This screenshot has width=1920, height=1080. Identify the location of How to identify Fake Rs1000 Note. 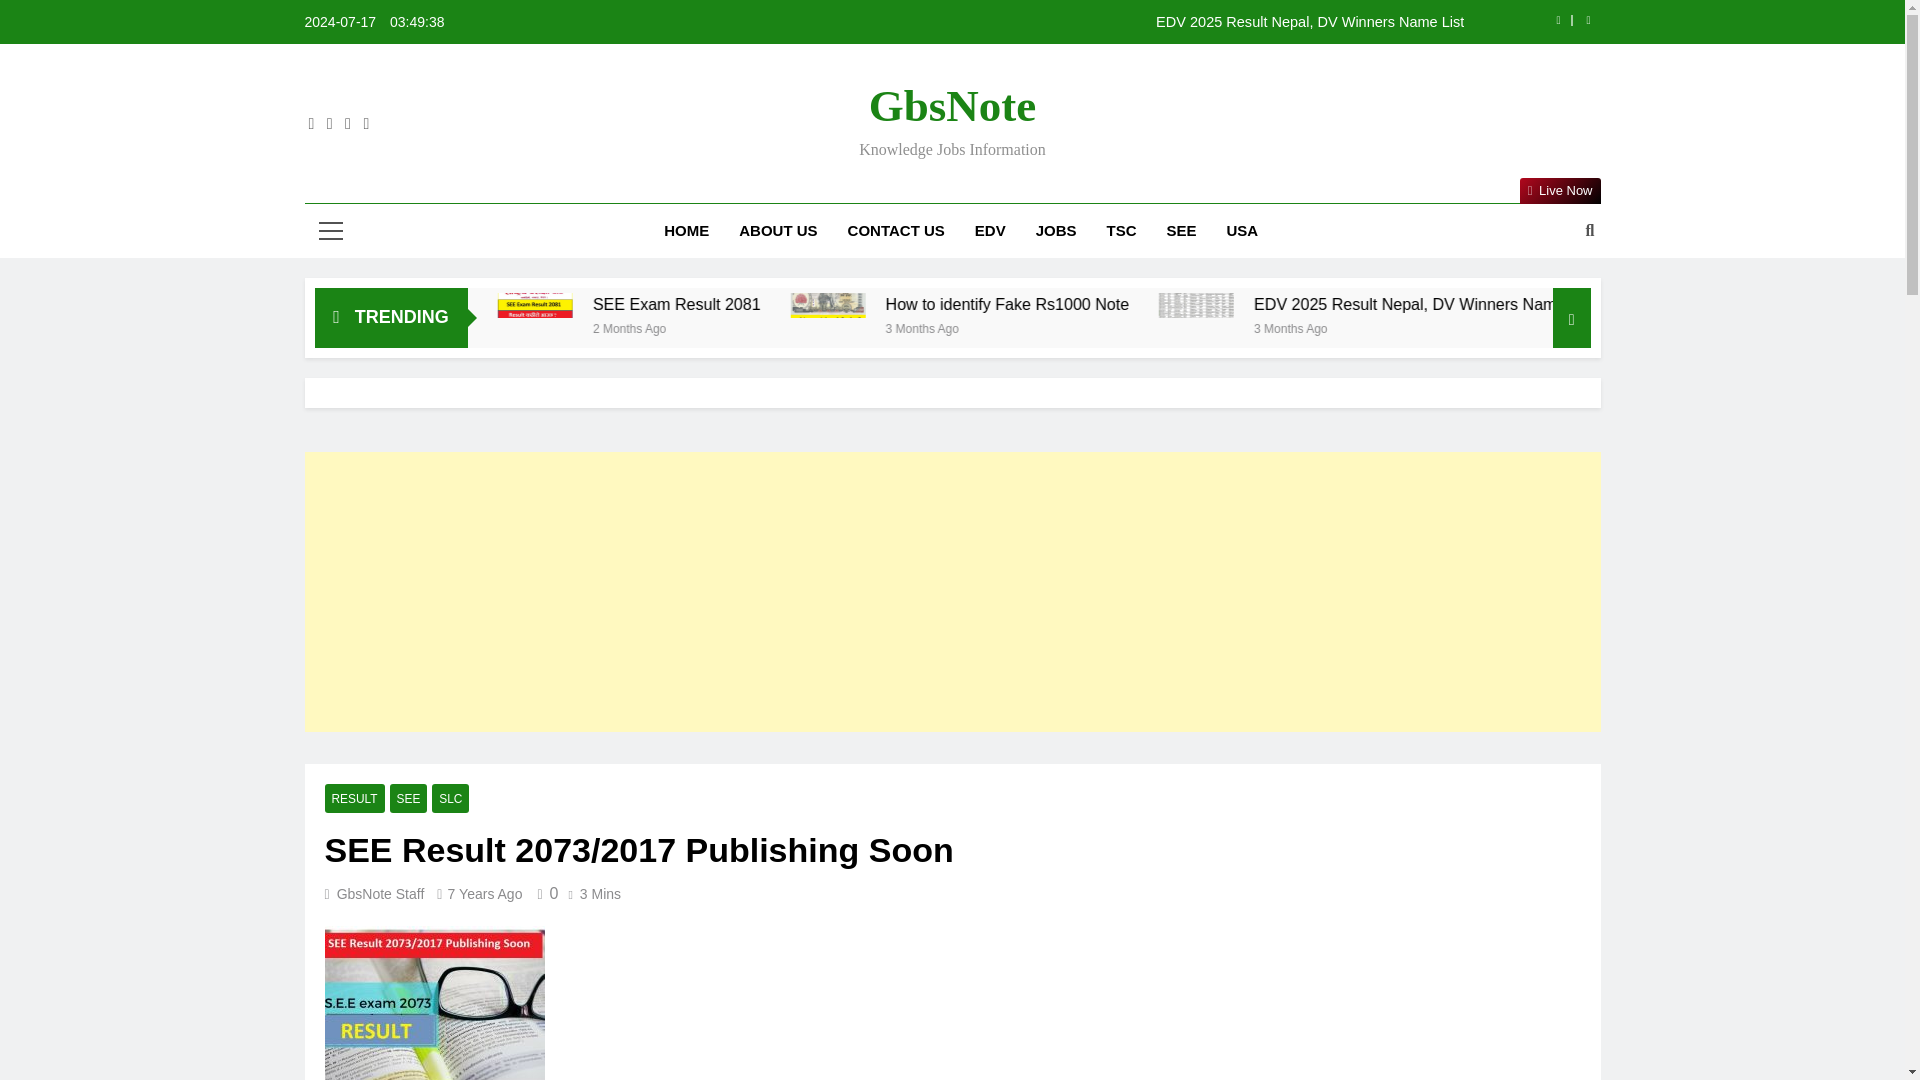
(1204, 304).